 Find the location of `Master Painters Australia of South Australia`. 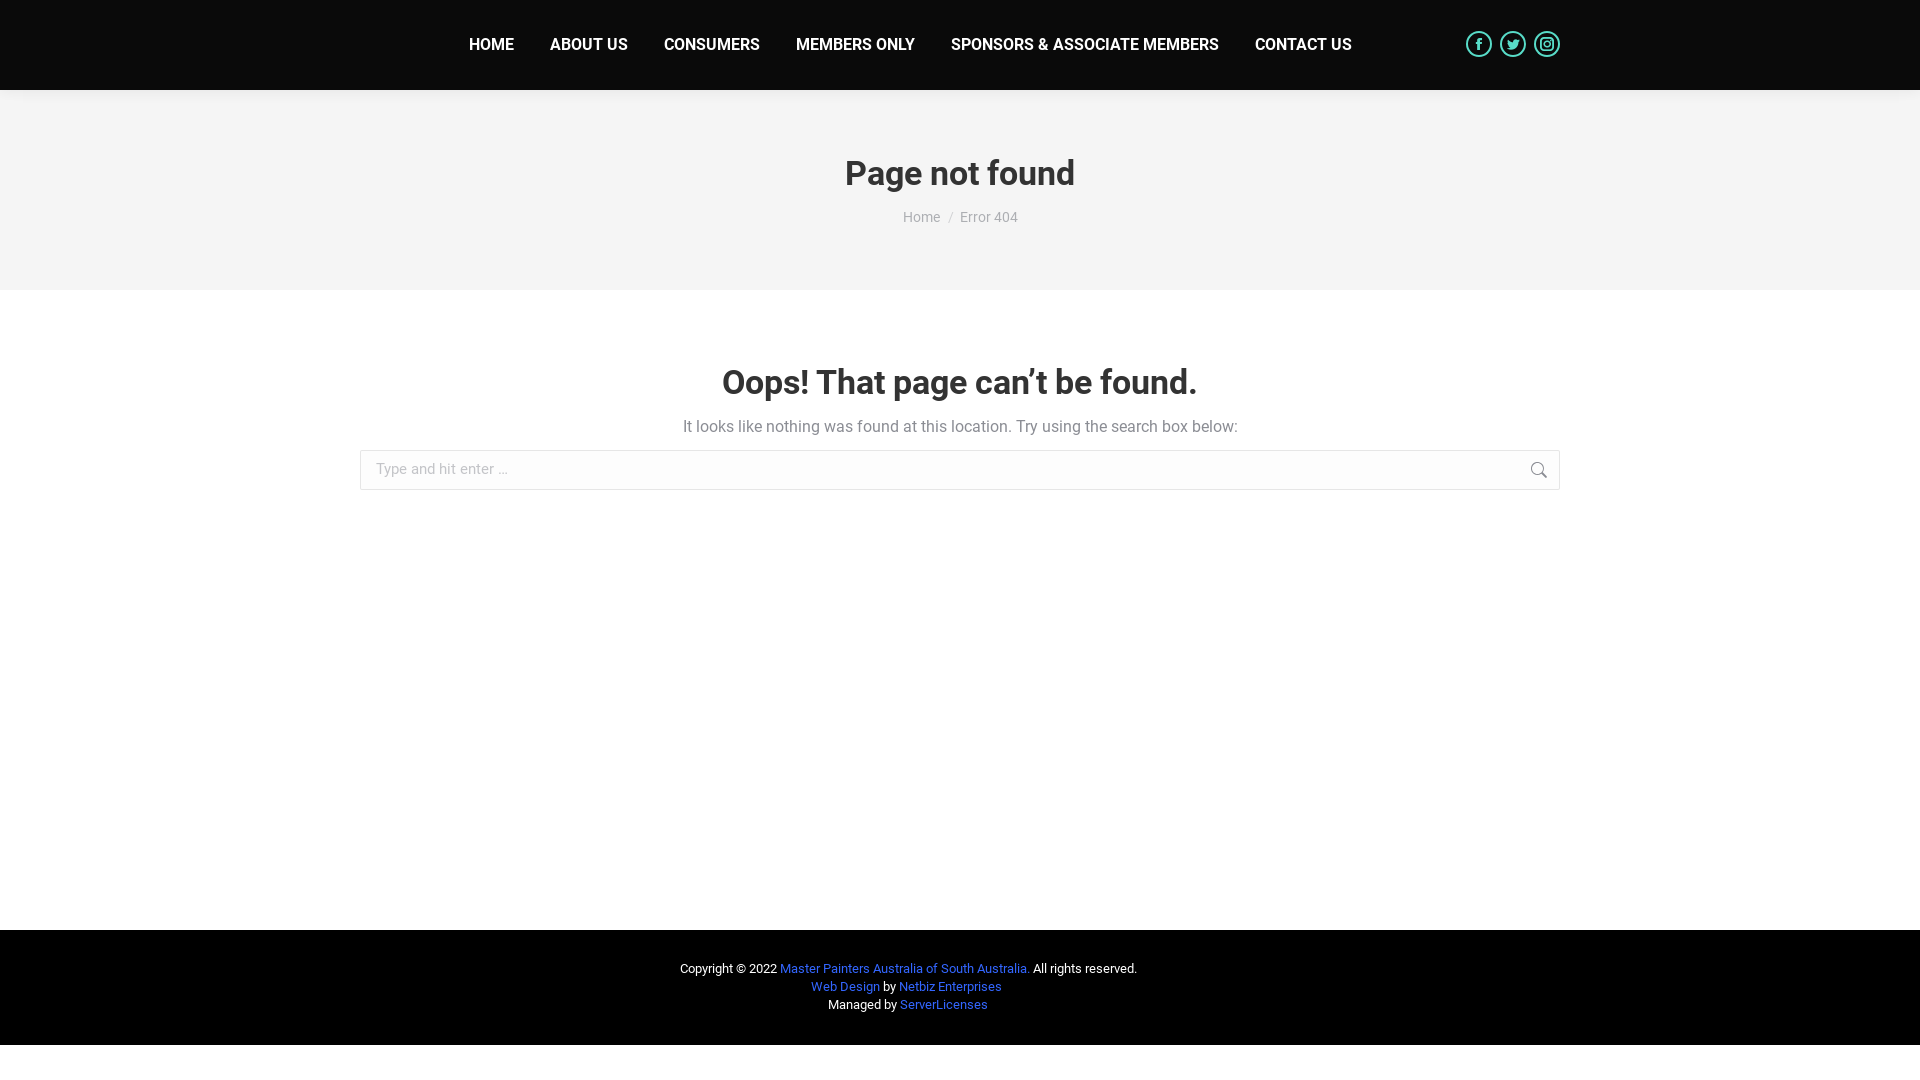

Master Painters Australia of South Australia is located at coordinates (904, 968).